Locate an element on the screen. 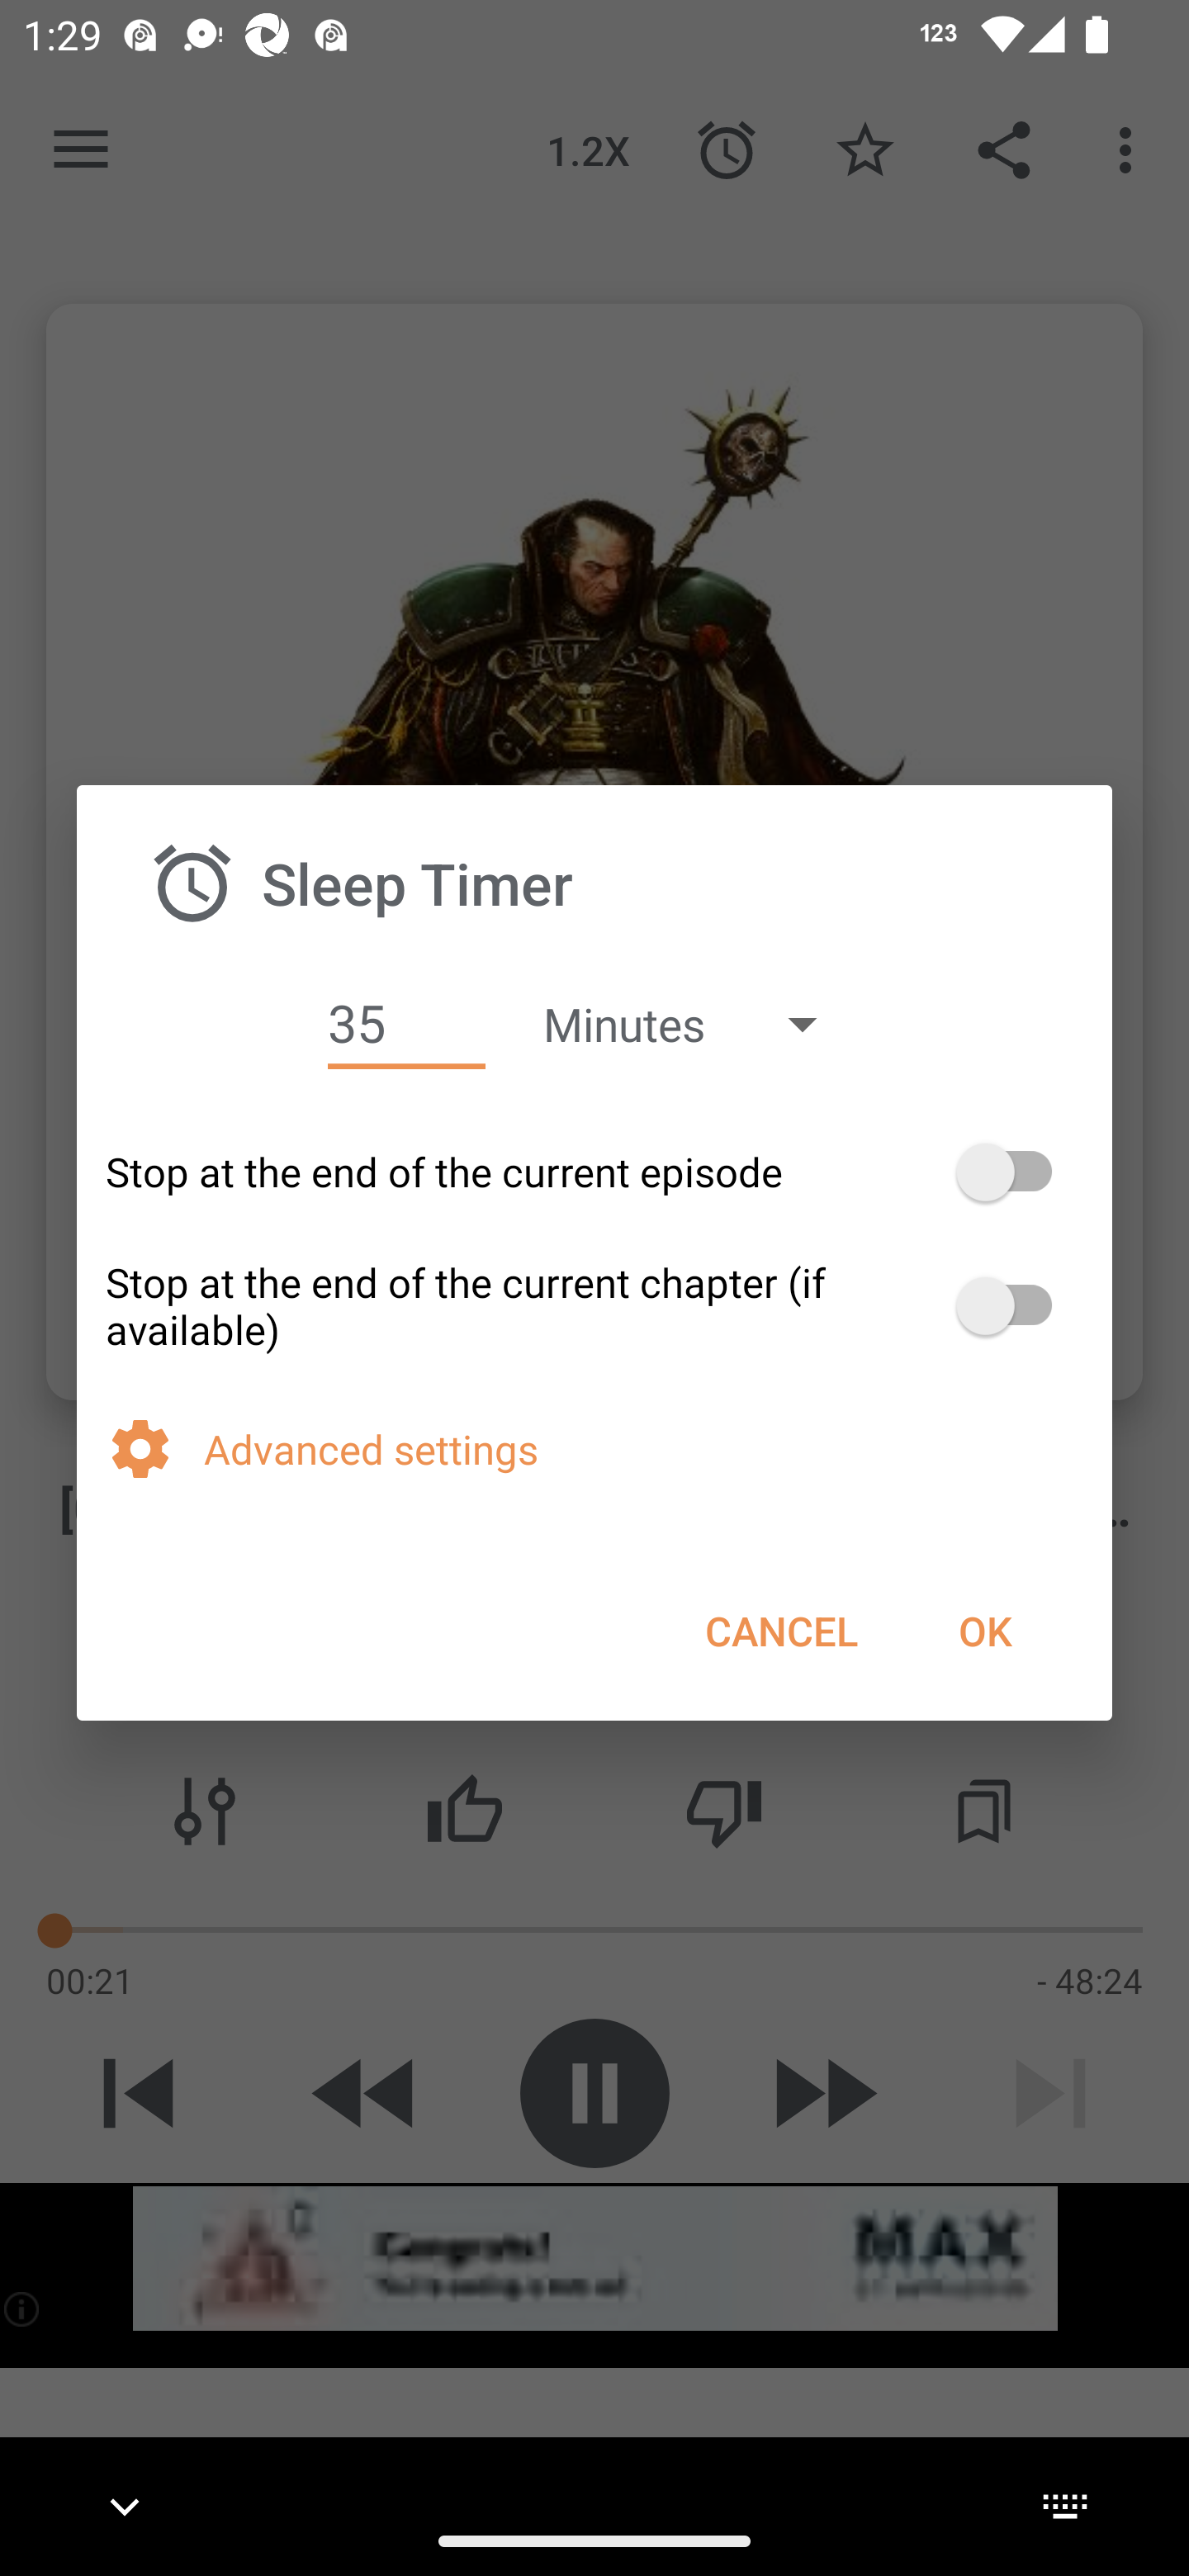  OK is located at coordinates (984, 1630).